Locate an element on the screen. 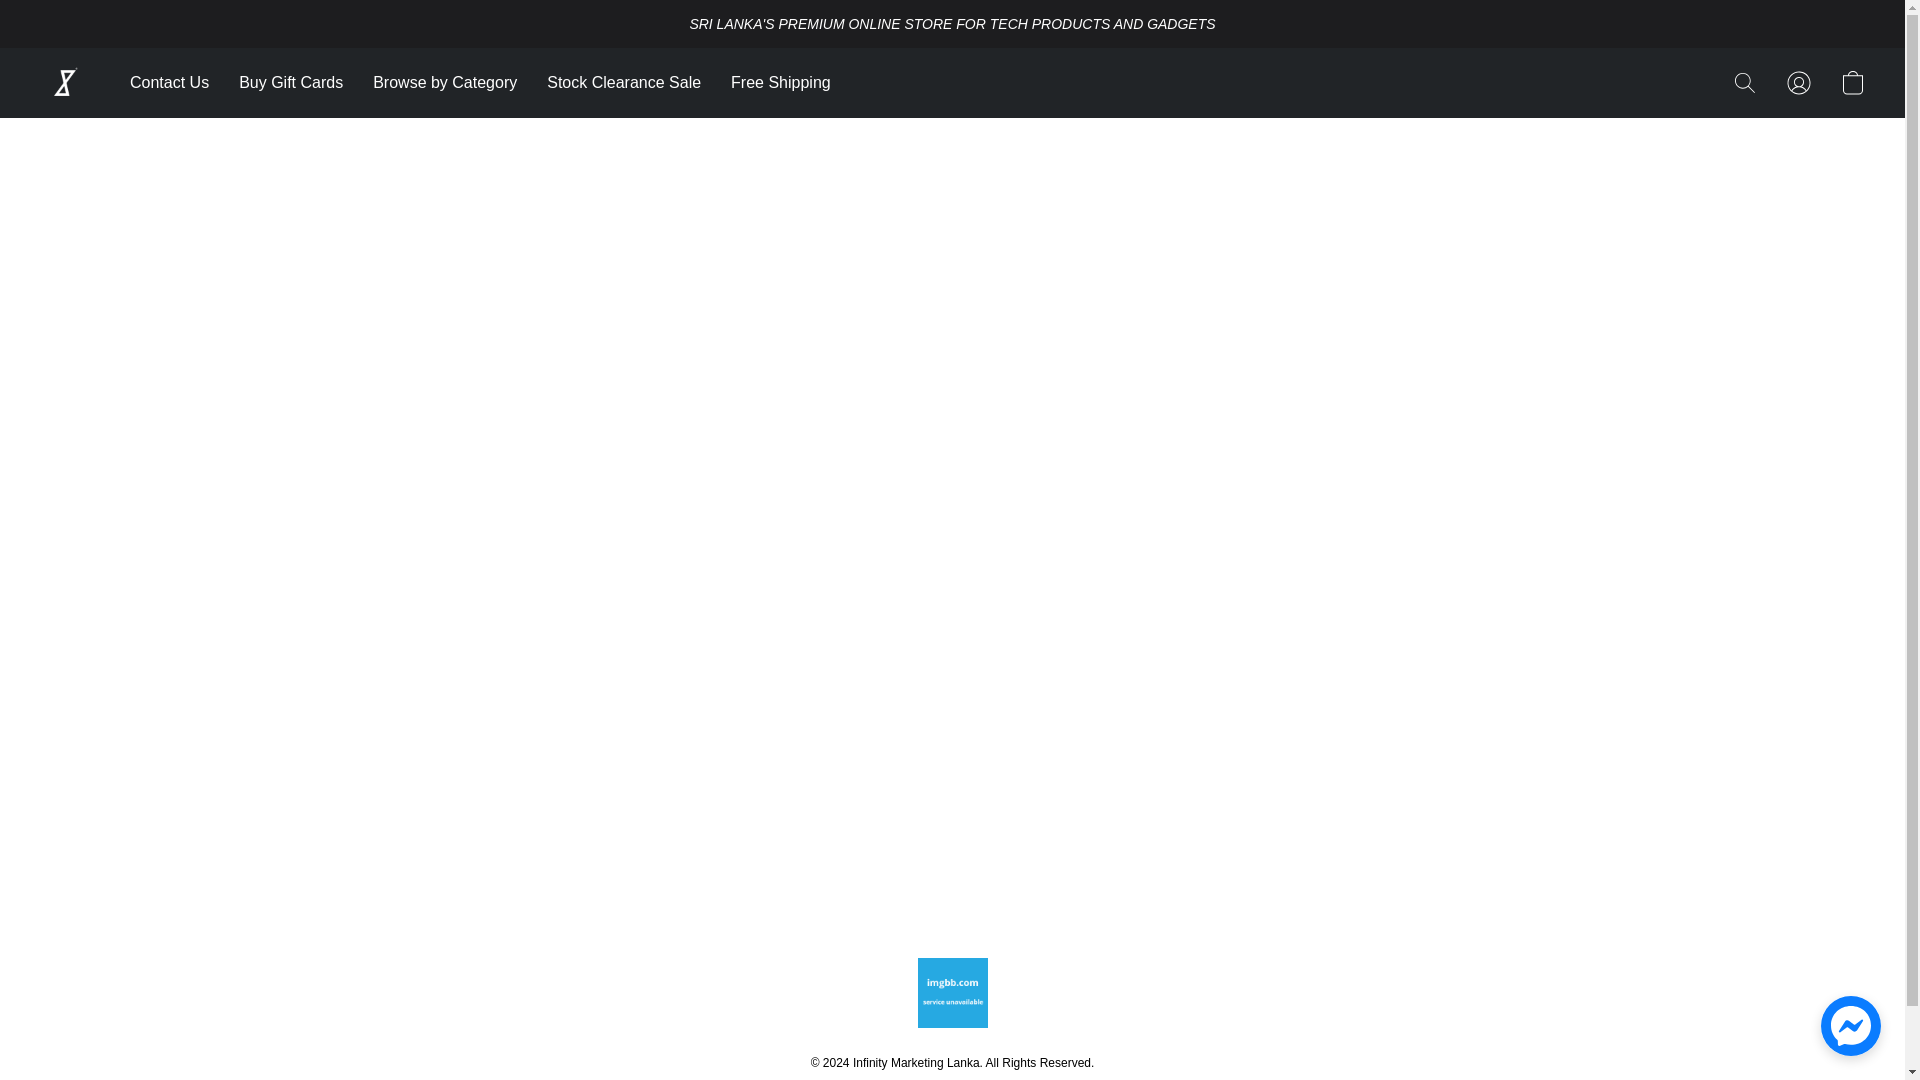  Free Shipping is located at coordinates (774, 82).